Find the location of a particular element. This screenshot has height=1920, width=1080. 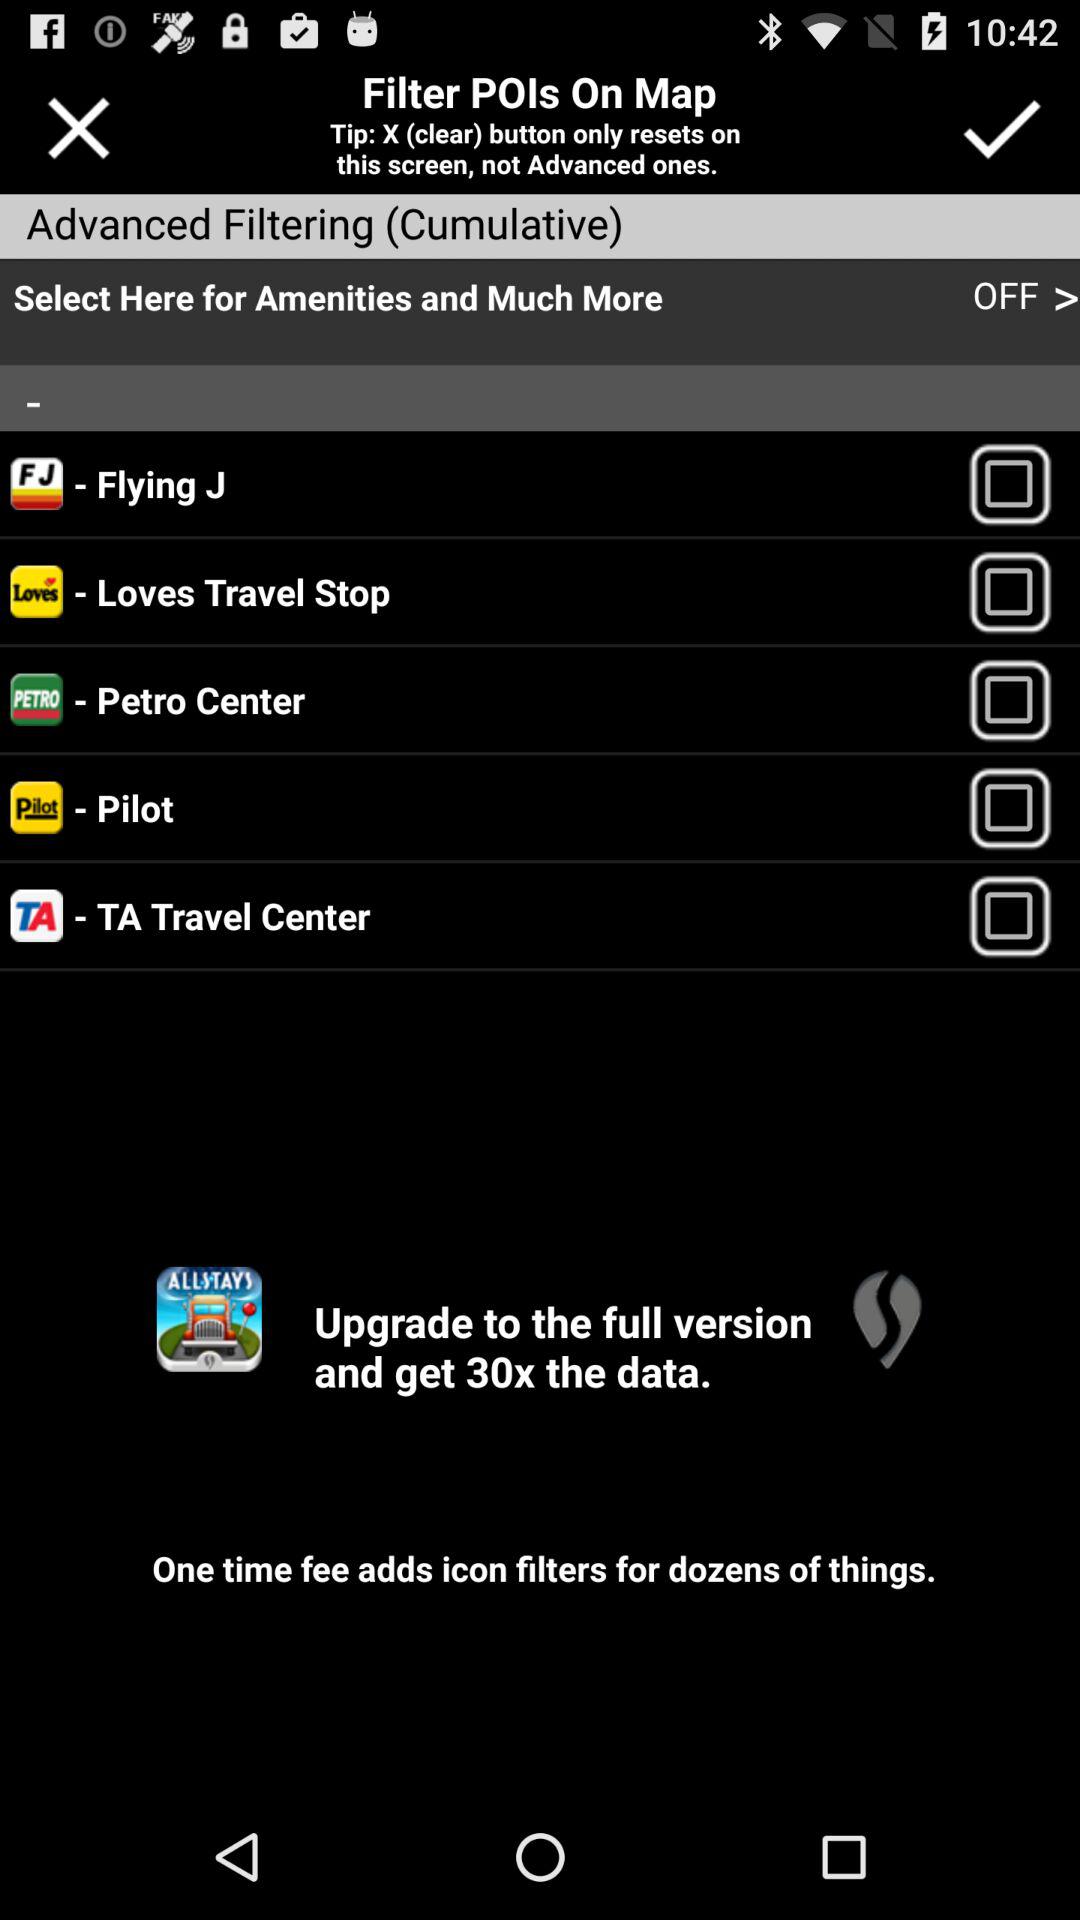

close page is located at coordinates (78, 128).